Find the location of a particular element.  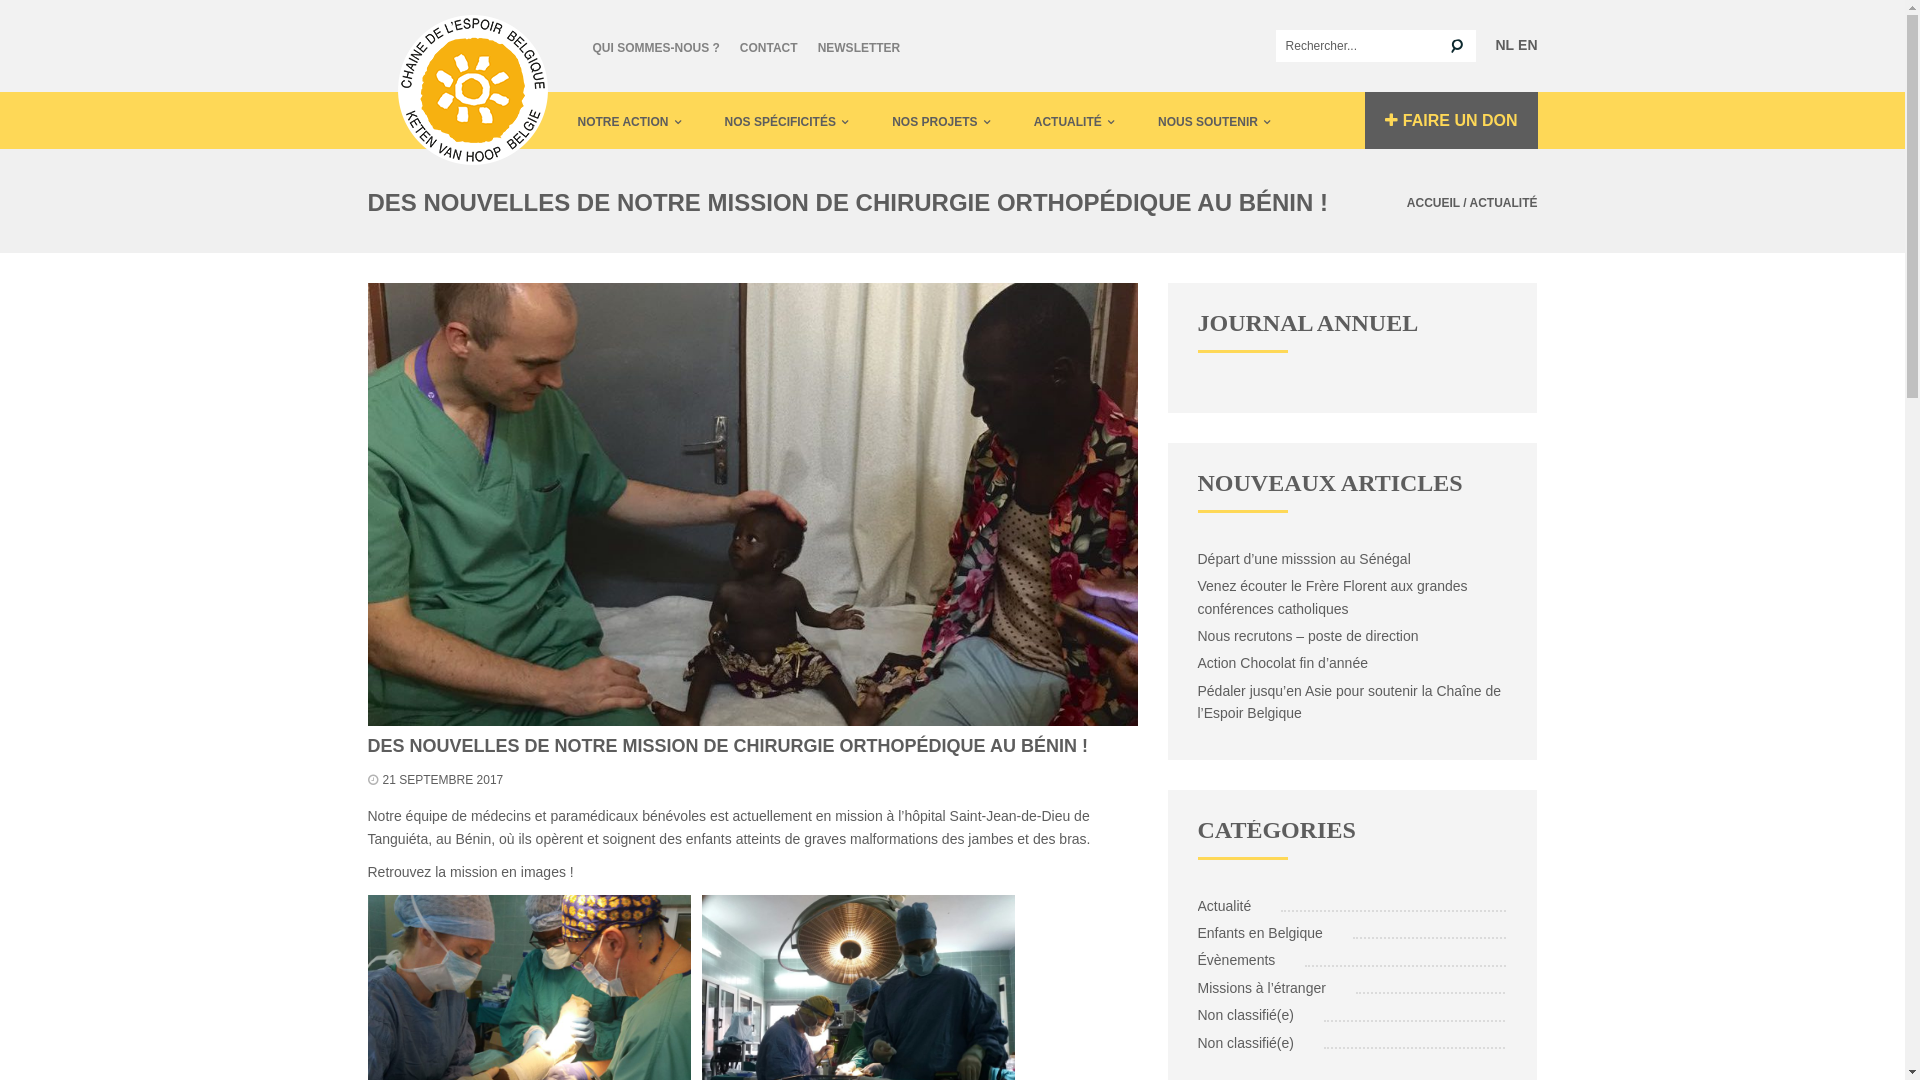

NOUS SOUTENIR is located at coordinates (1214, 120).